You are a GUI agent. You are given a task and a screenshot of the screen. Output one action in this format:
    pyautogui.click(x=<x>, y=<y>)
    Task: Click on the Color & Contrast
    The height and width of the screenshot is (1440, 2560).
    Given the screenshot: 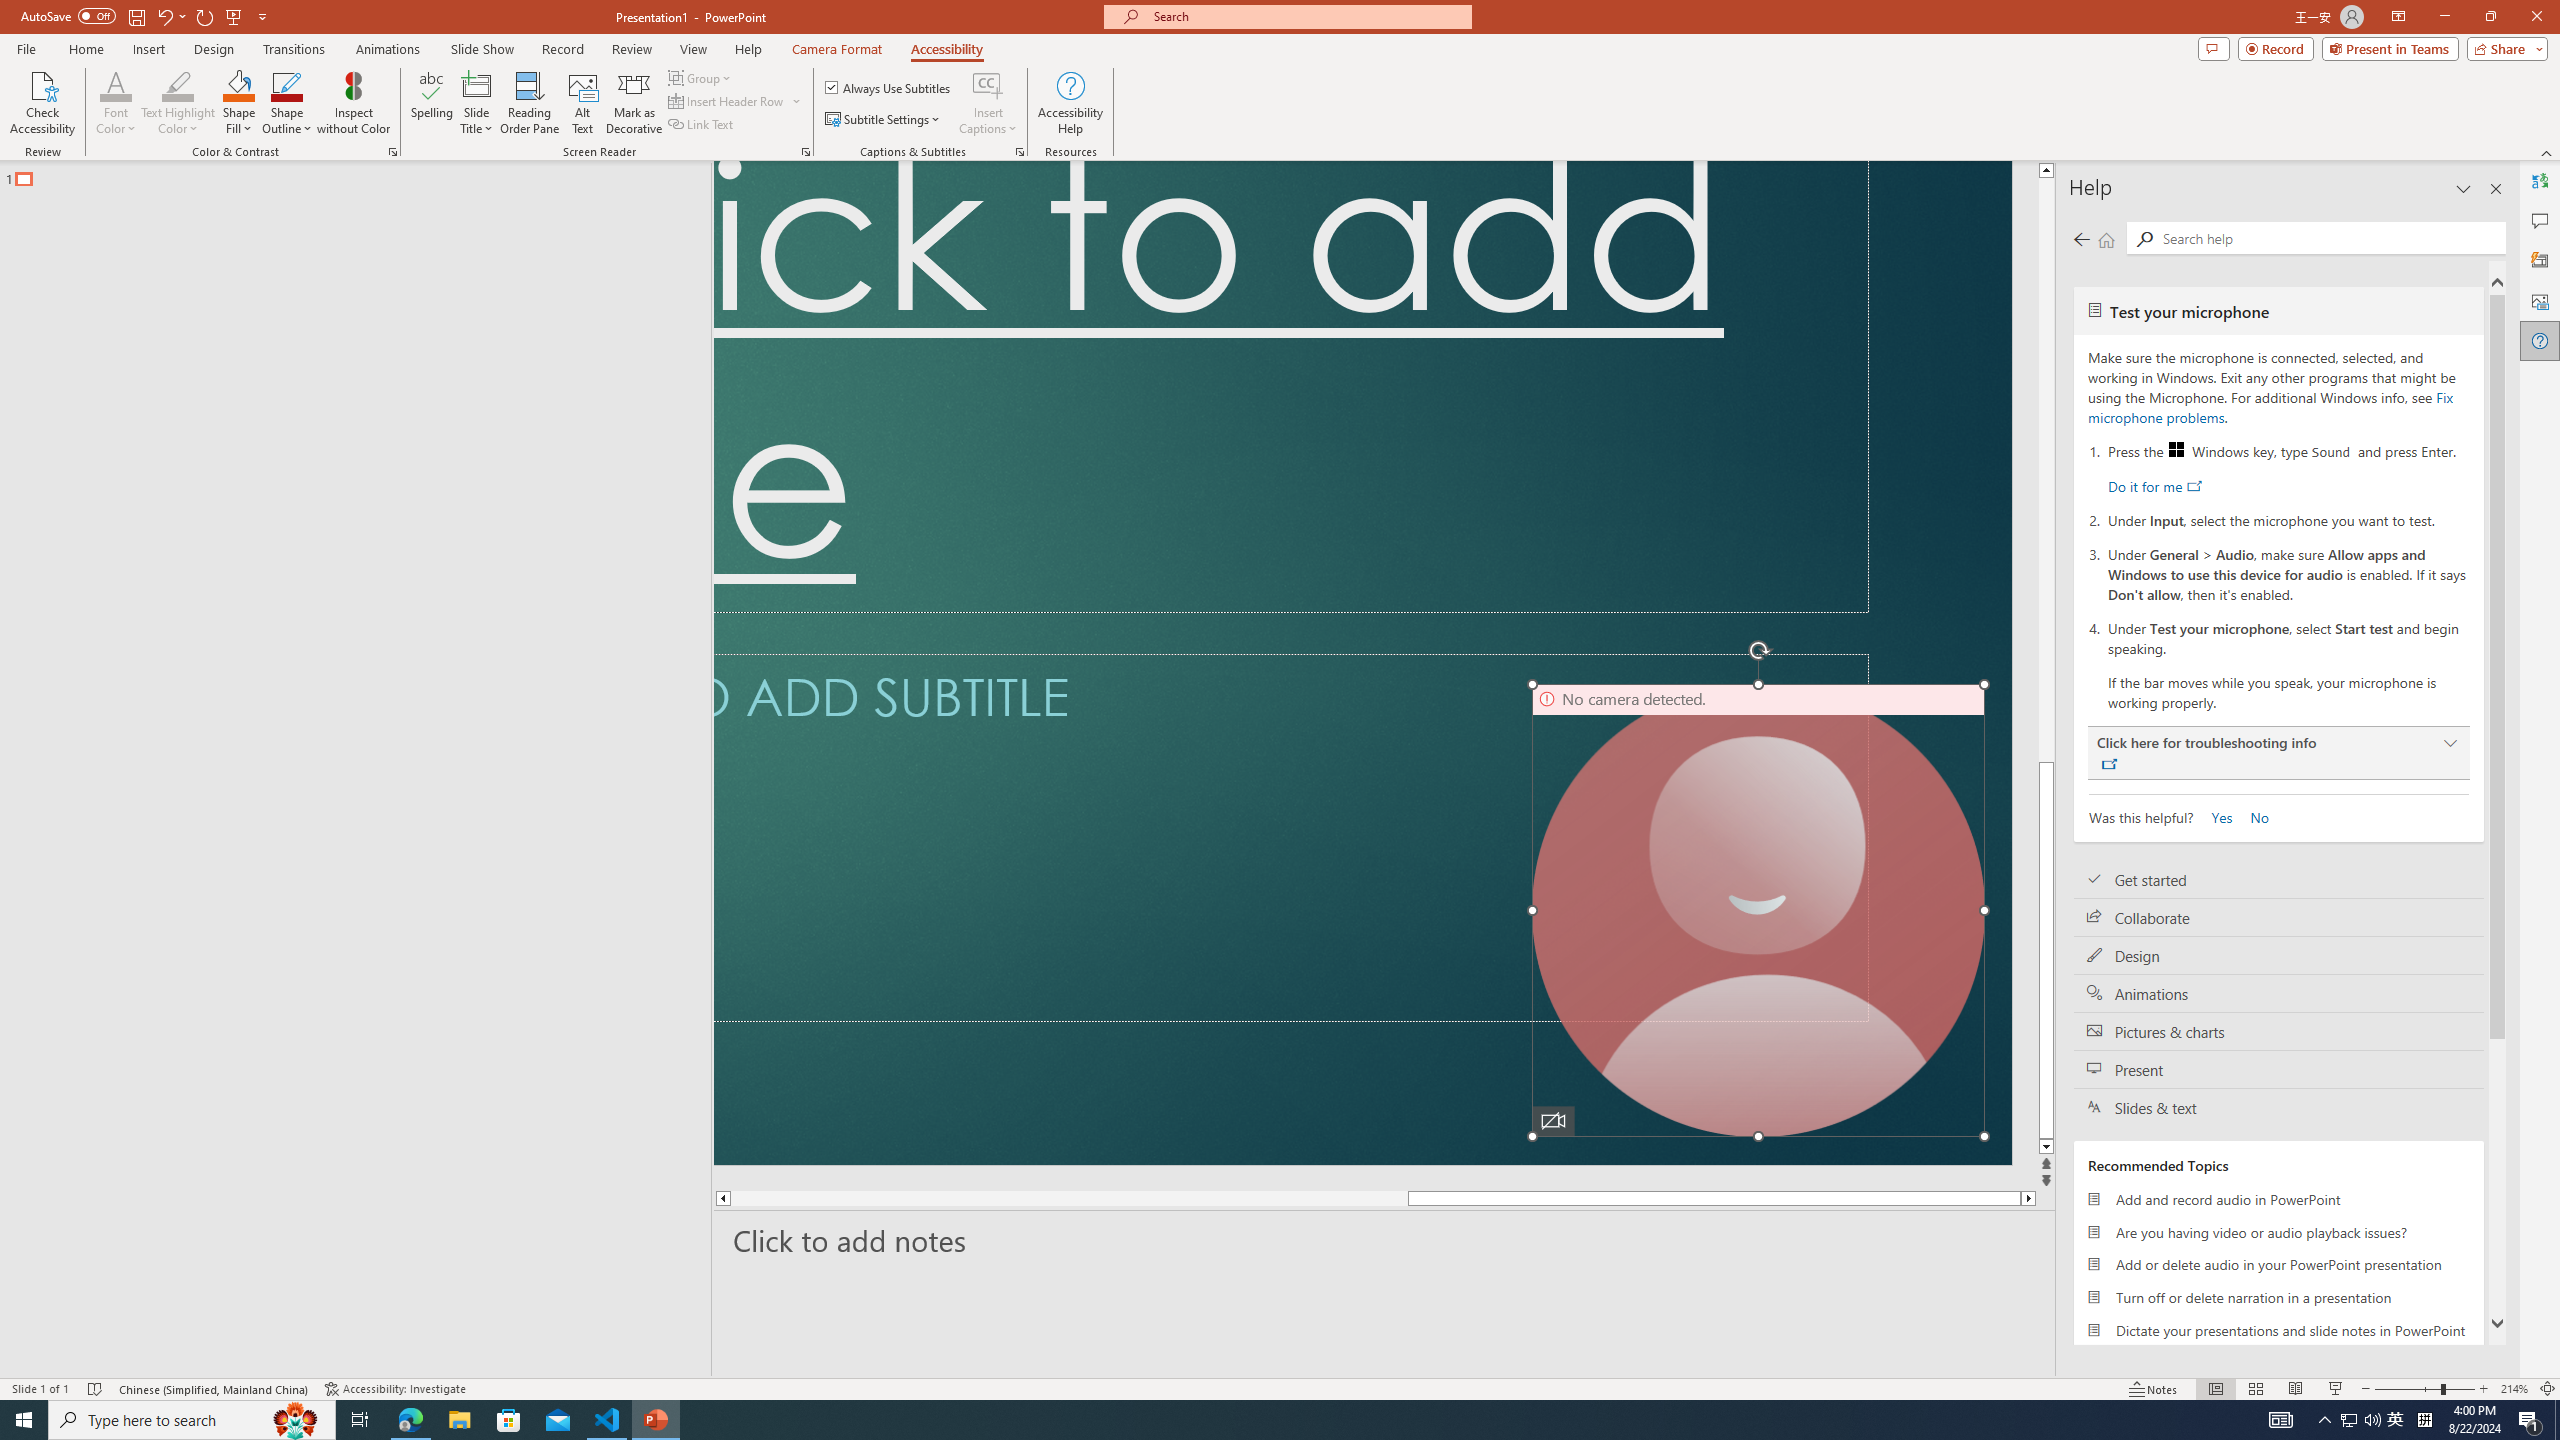 What is the action you would take?
    pyautogui.click(x=392, y=152)
    